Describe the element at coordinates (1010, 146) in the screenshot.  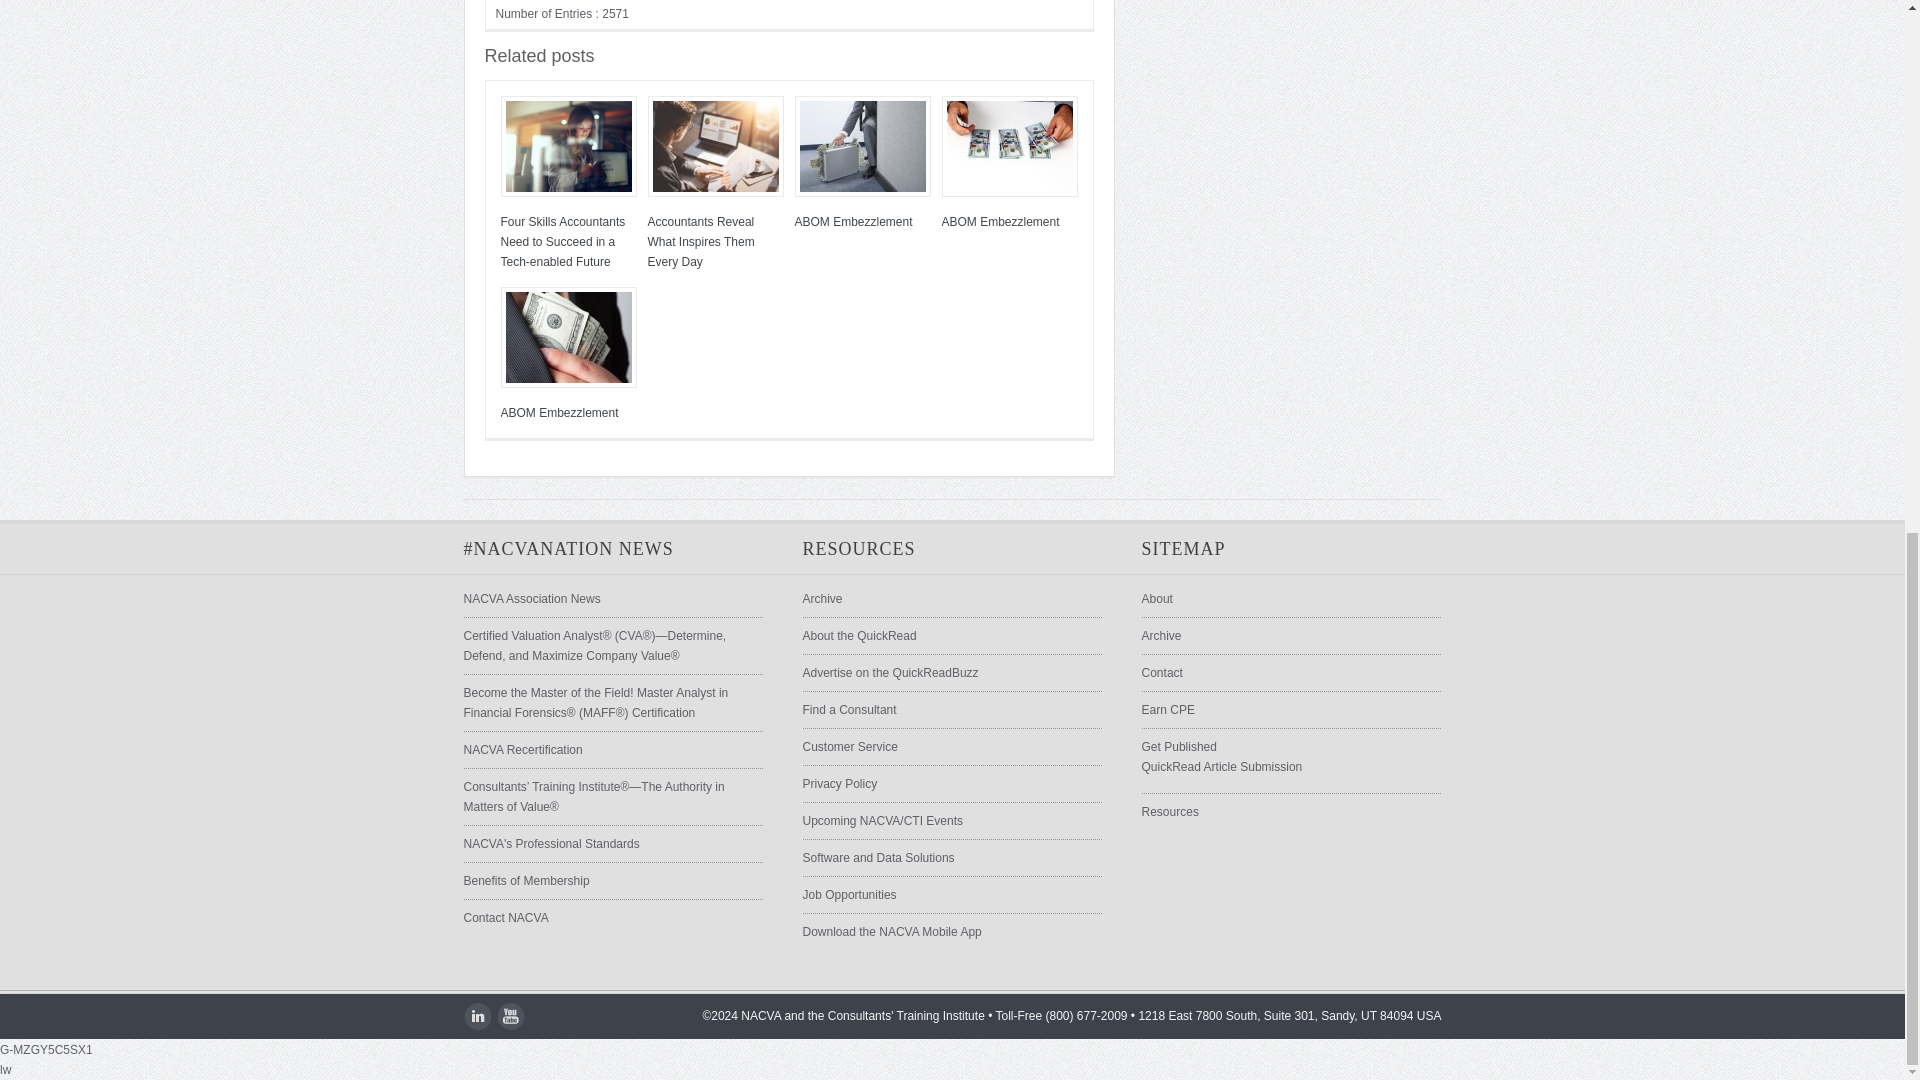
I see `ABOM Embezzlement` at that location.